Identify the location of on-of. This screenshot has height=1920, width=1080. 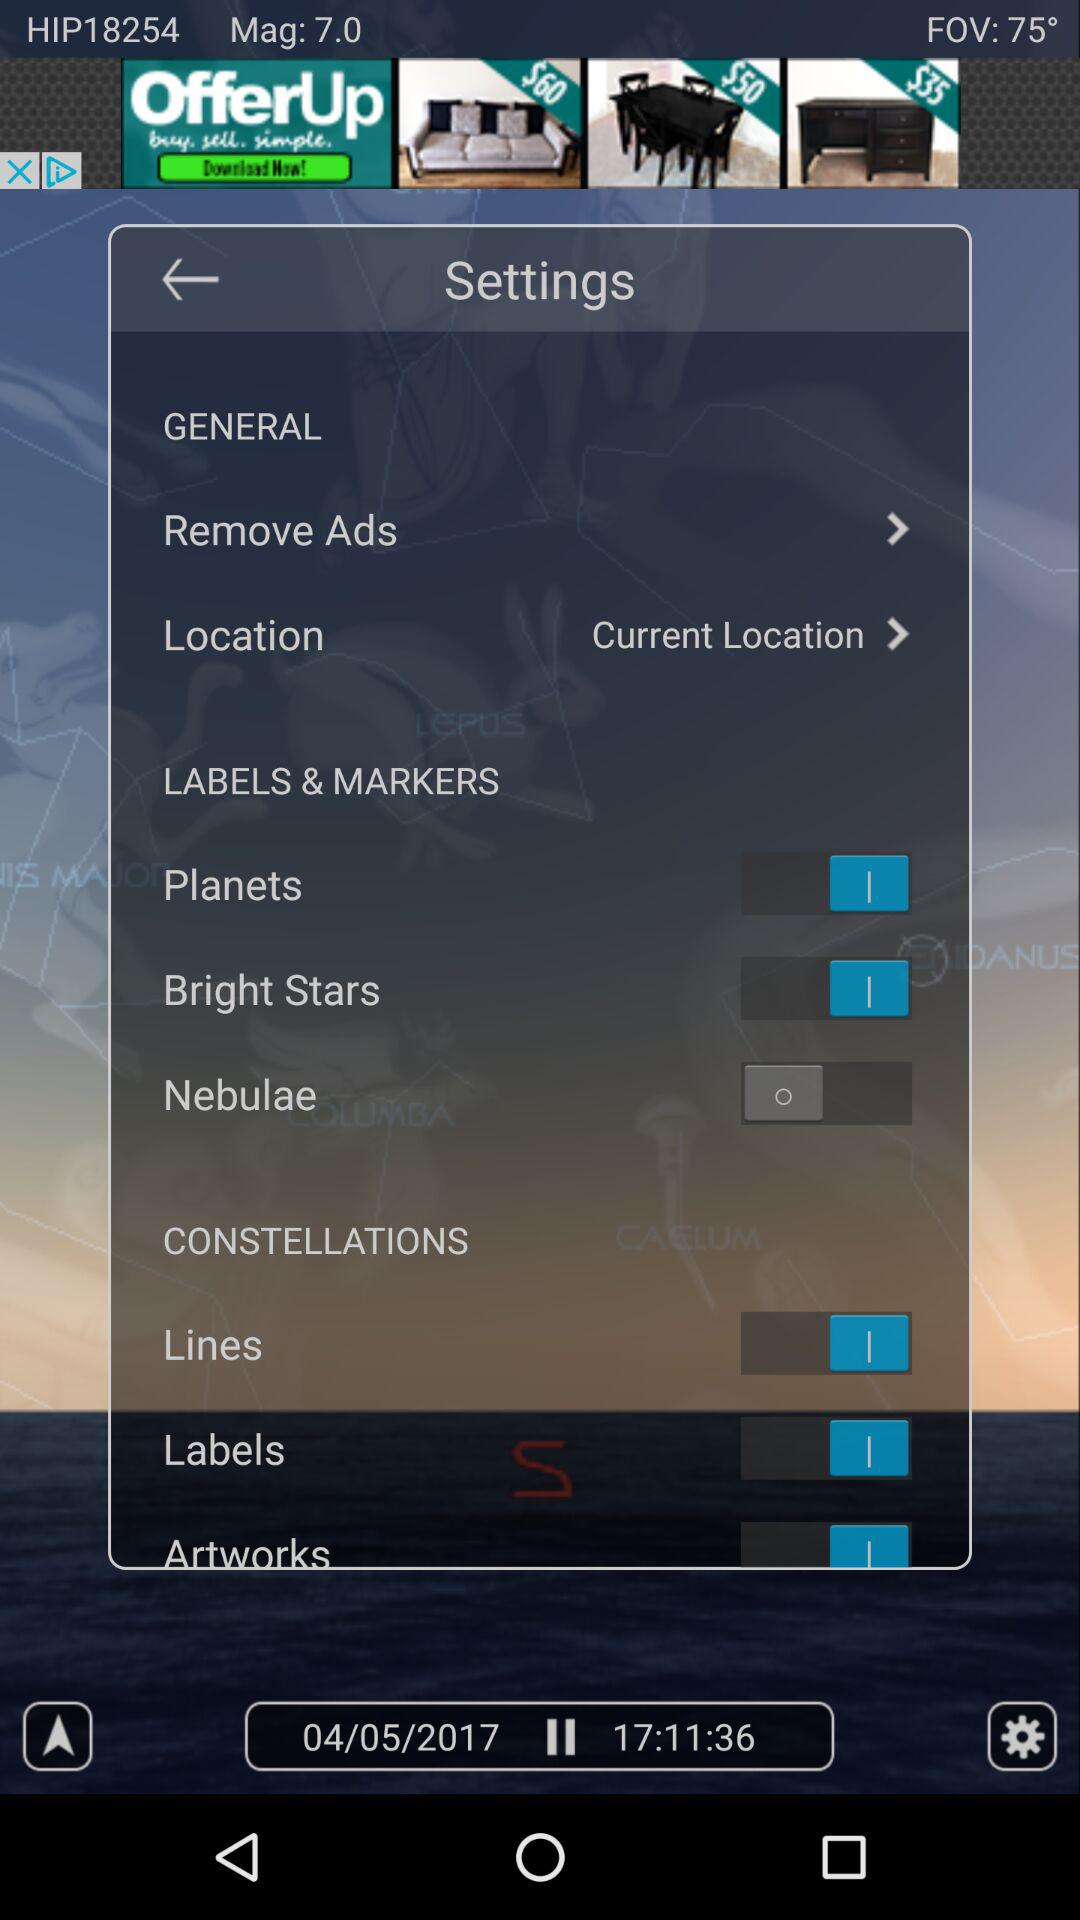
(852, 883).